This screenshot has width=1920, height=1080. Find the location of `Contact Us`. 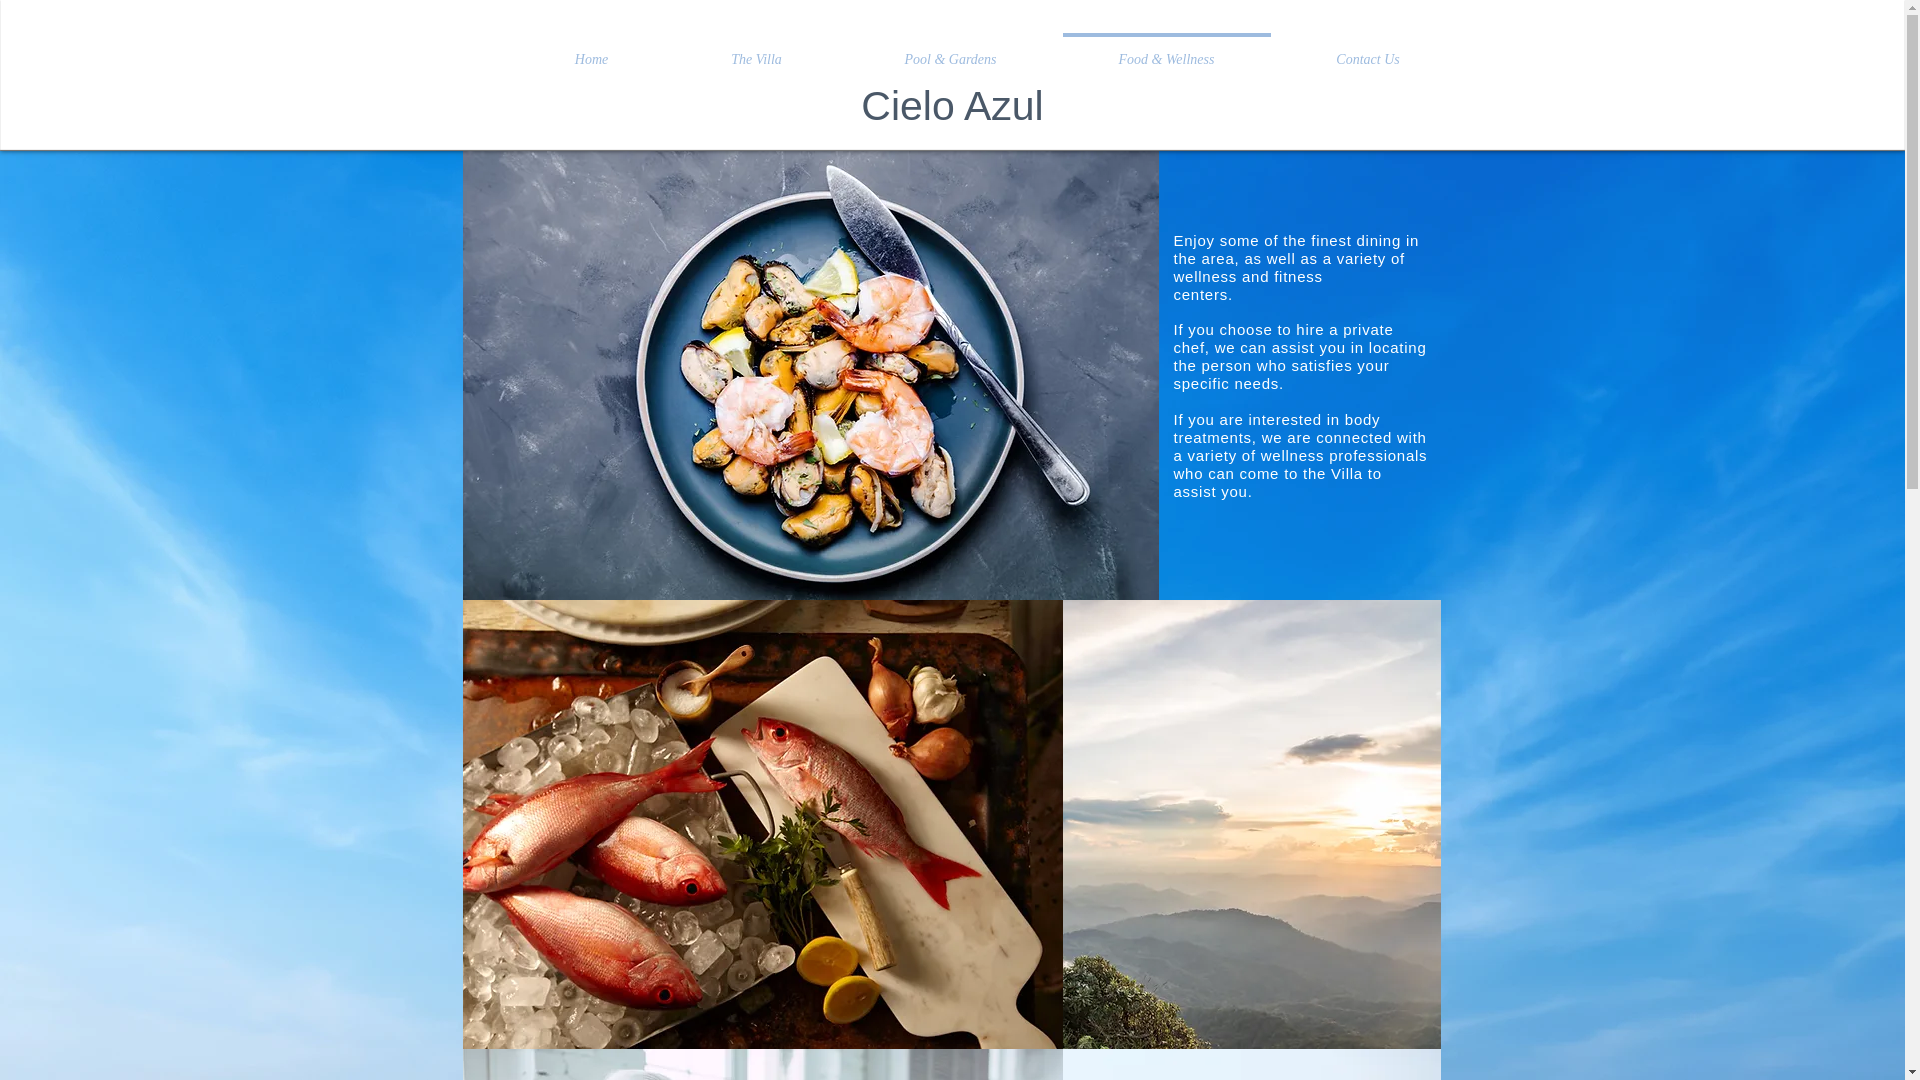

Contact Us is located at coordinates (1368, 50).